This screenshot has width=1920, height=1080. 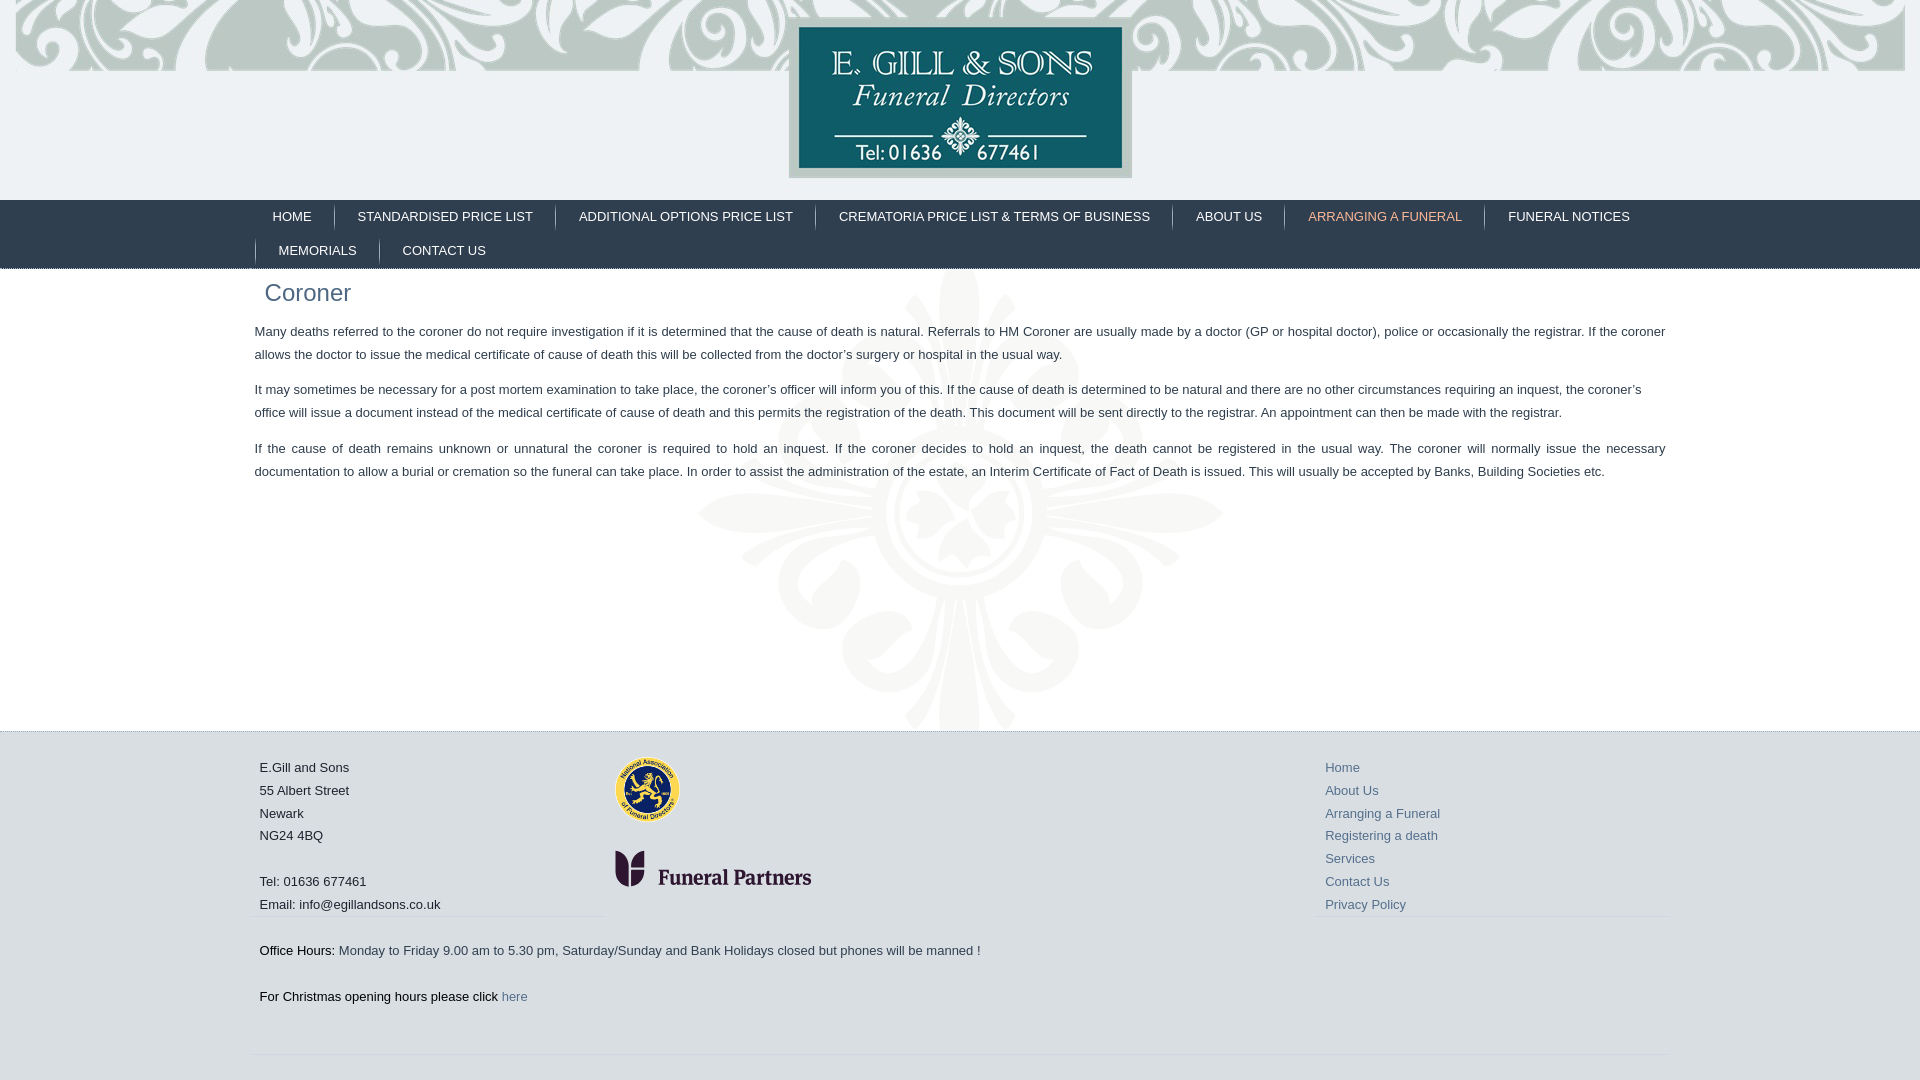 I want to click on Registering a death, so click(x=1381, y=836).